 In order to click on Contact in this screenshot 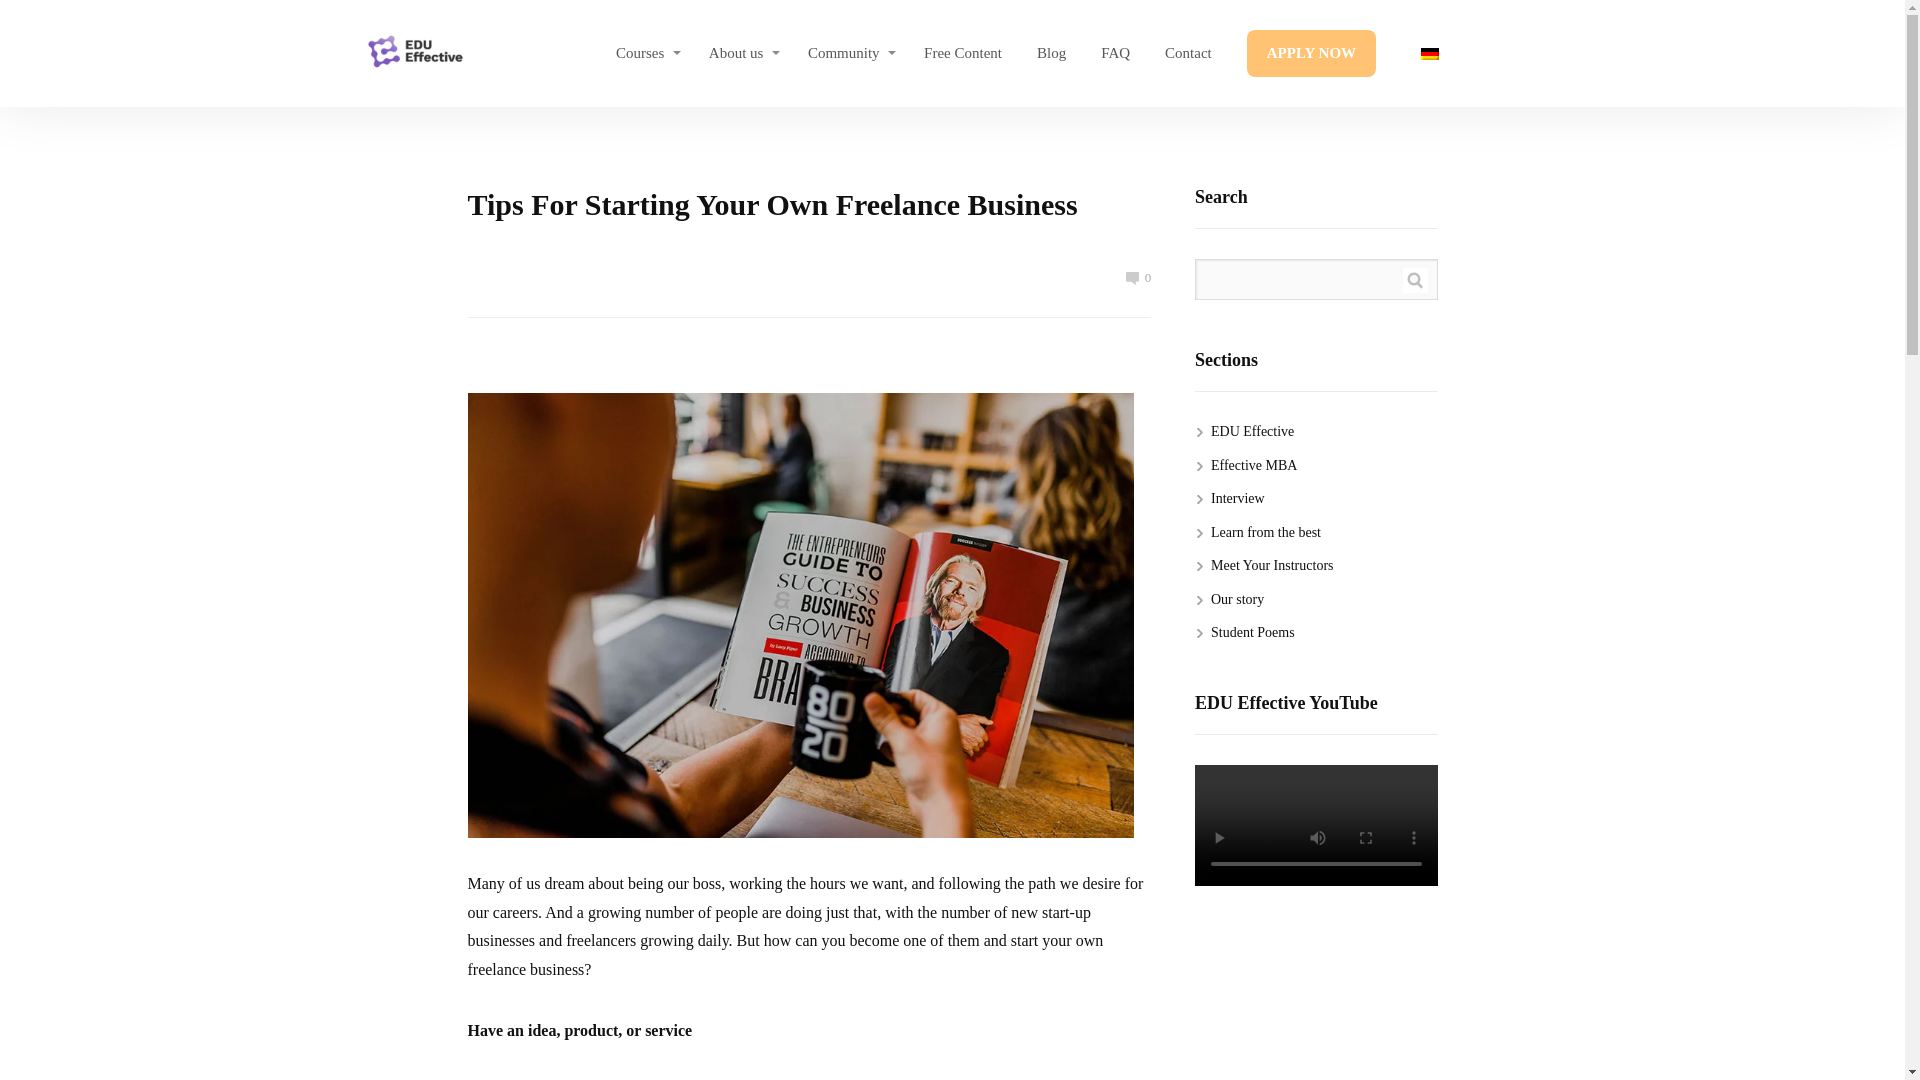, I will do `click(1188, 54)`.